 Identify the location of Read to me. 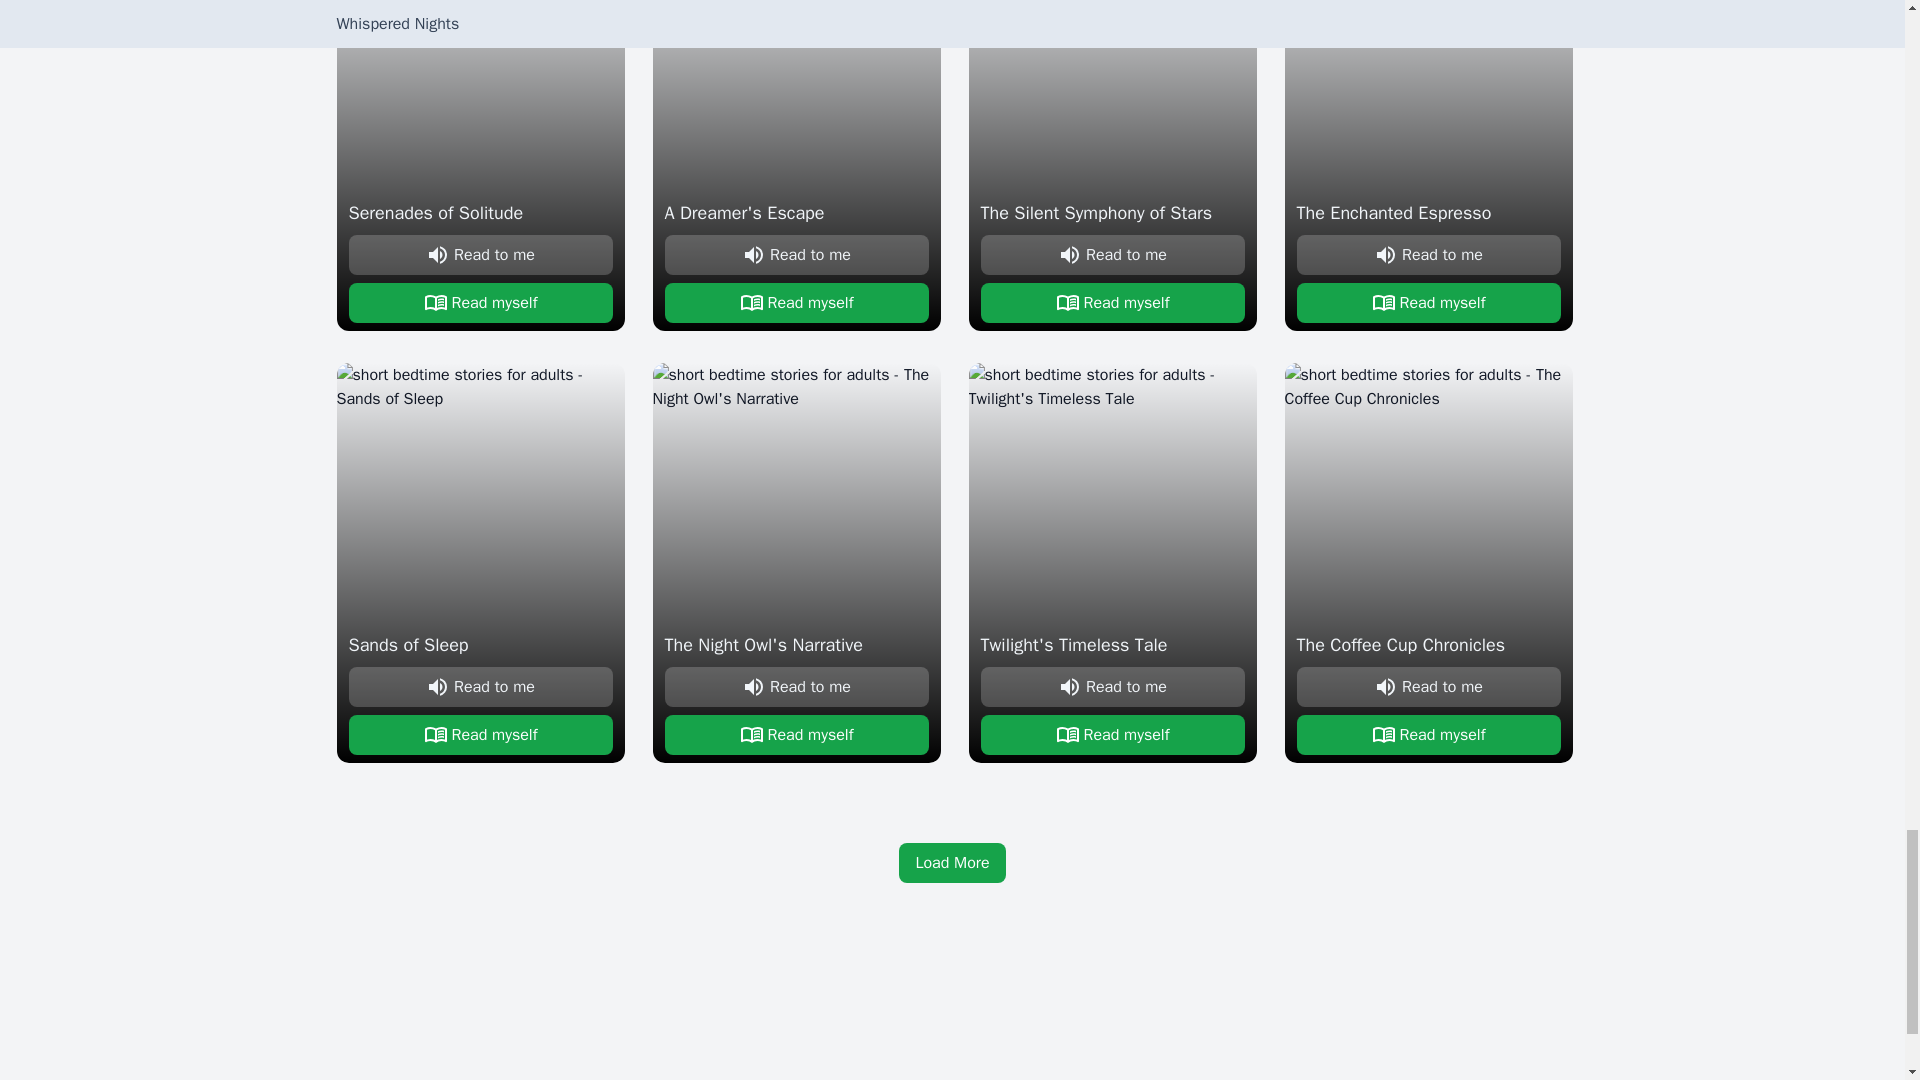
(480, 687).